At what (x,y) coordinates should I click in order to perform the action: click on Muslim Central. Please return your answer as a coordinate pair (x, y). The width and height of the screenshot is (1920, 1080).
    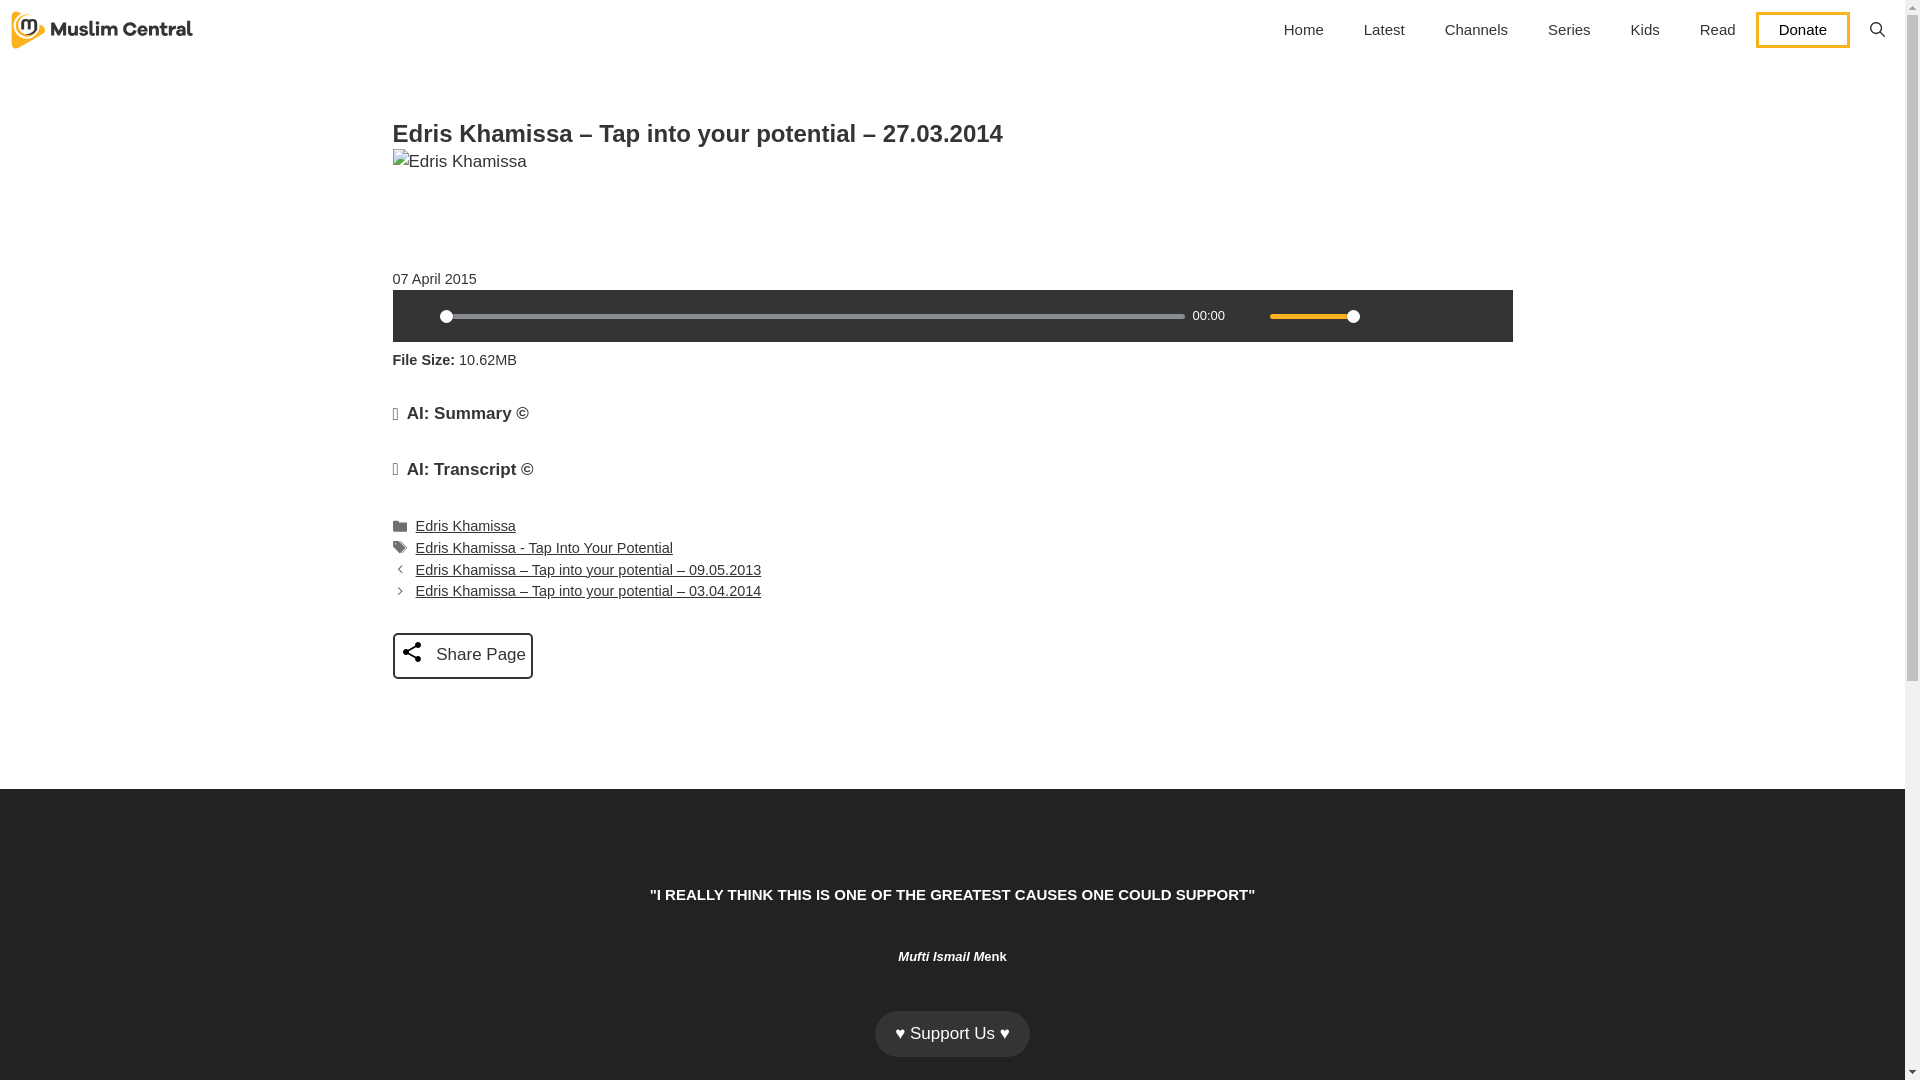
    Looking at the image, I should click on (102, 30).